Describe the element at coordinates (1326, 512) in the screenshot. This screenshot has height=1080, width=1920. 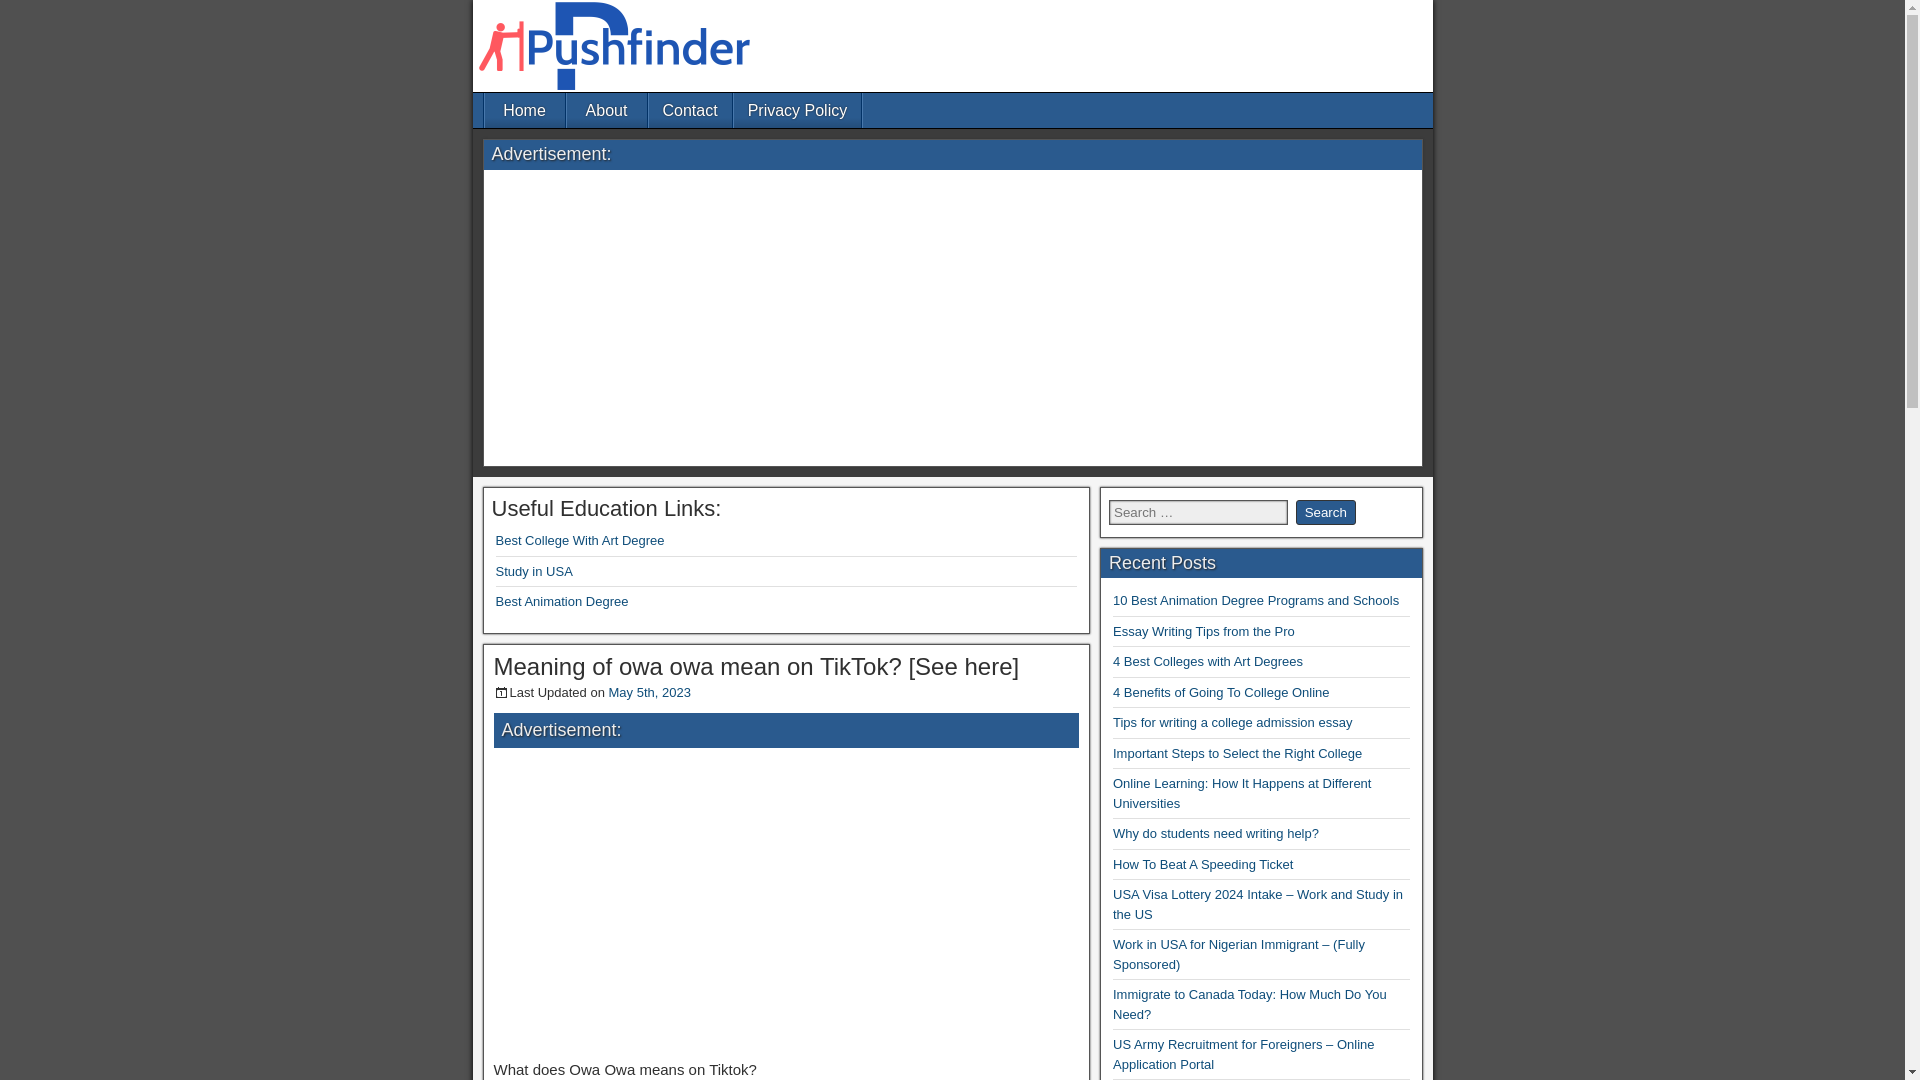
I see `Search` at that location.